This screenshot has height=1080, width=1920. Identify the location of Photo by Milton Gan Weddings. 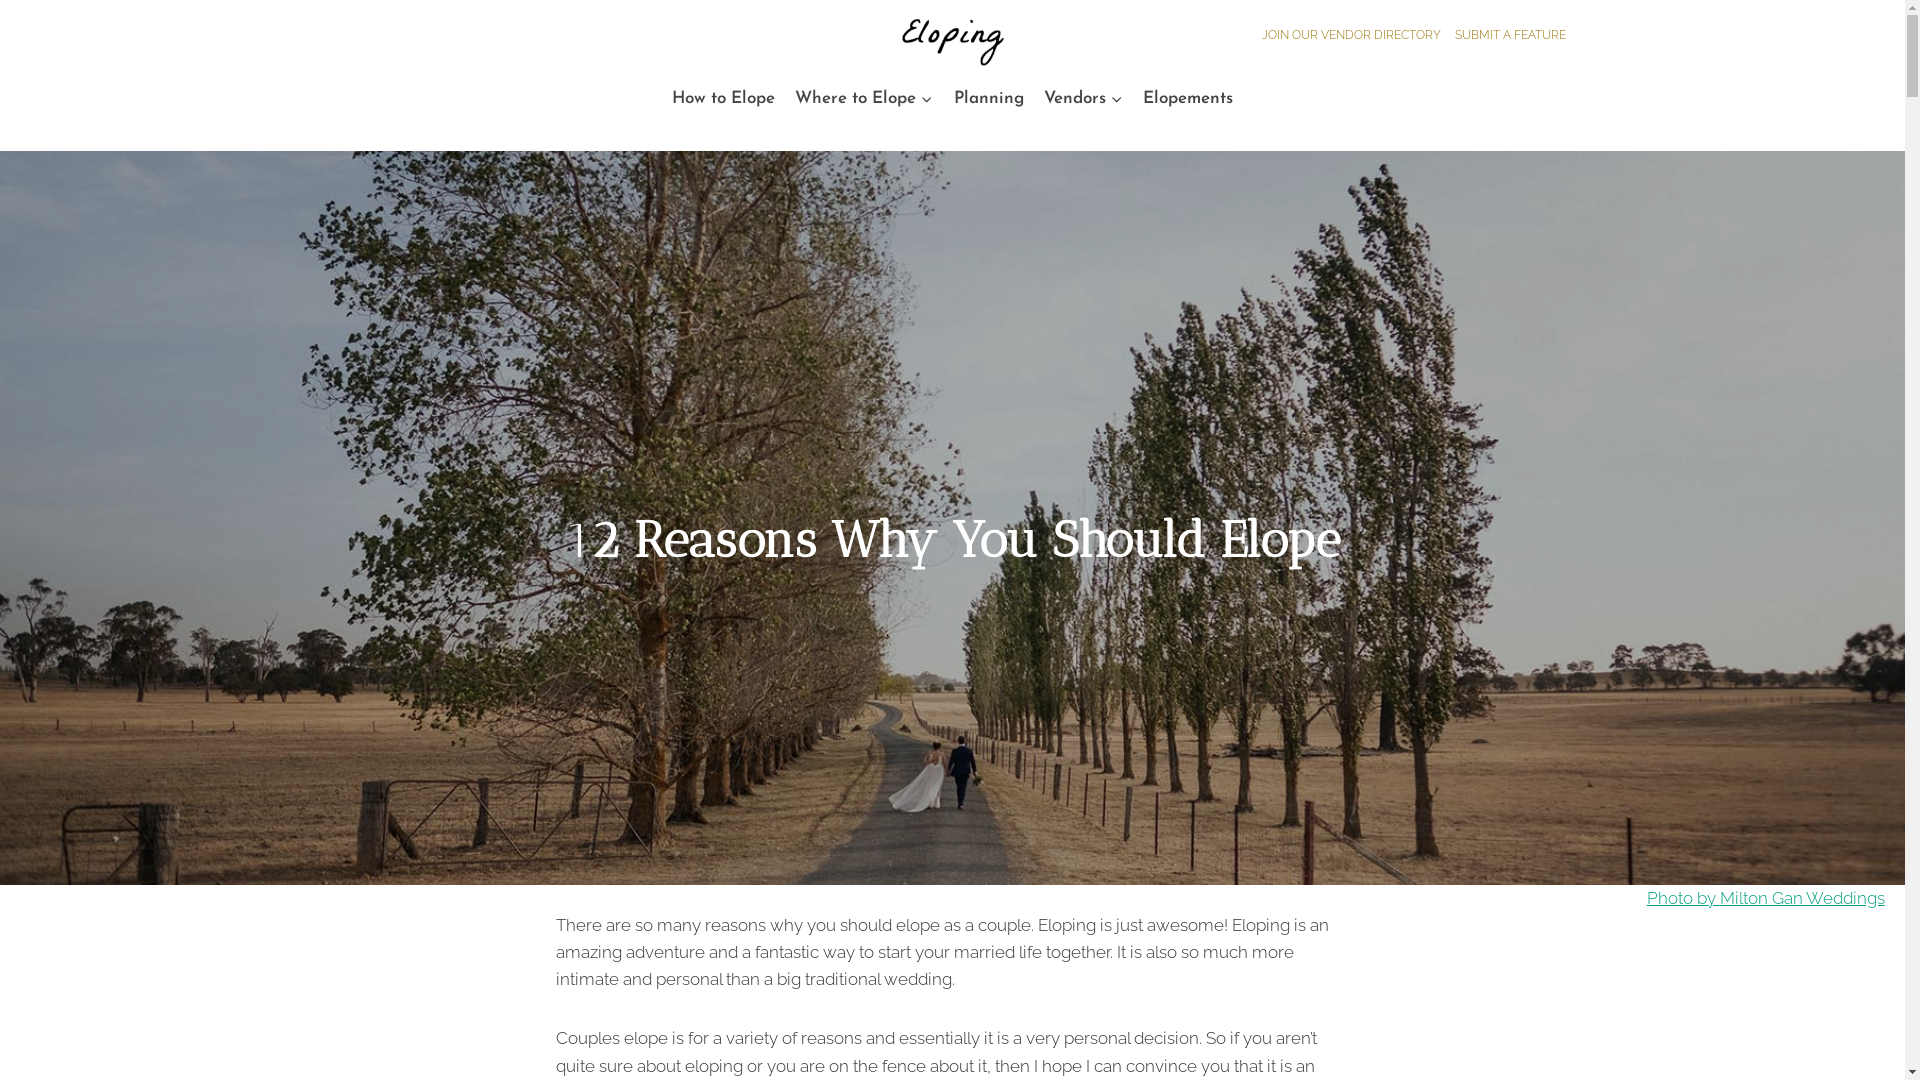
(1766, 898).